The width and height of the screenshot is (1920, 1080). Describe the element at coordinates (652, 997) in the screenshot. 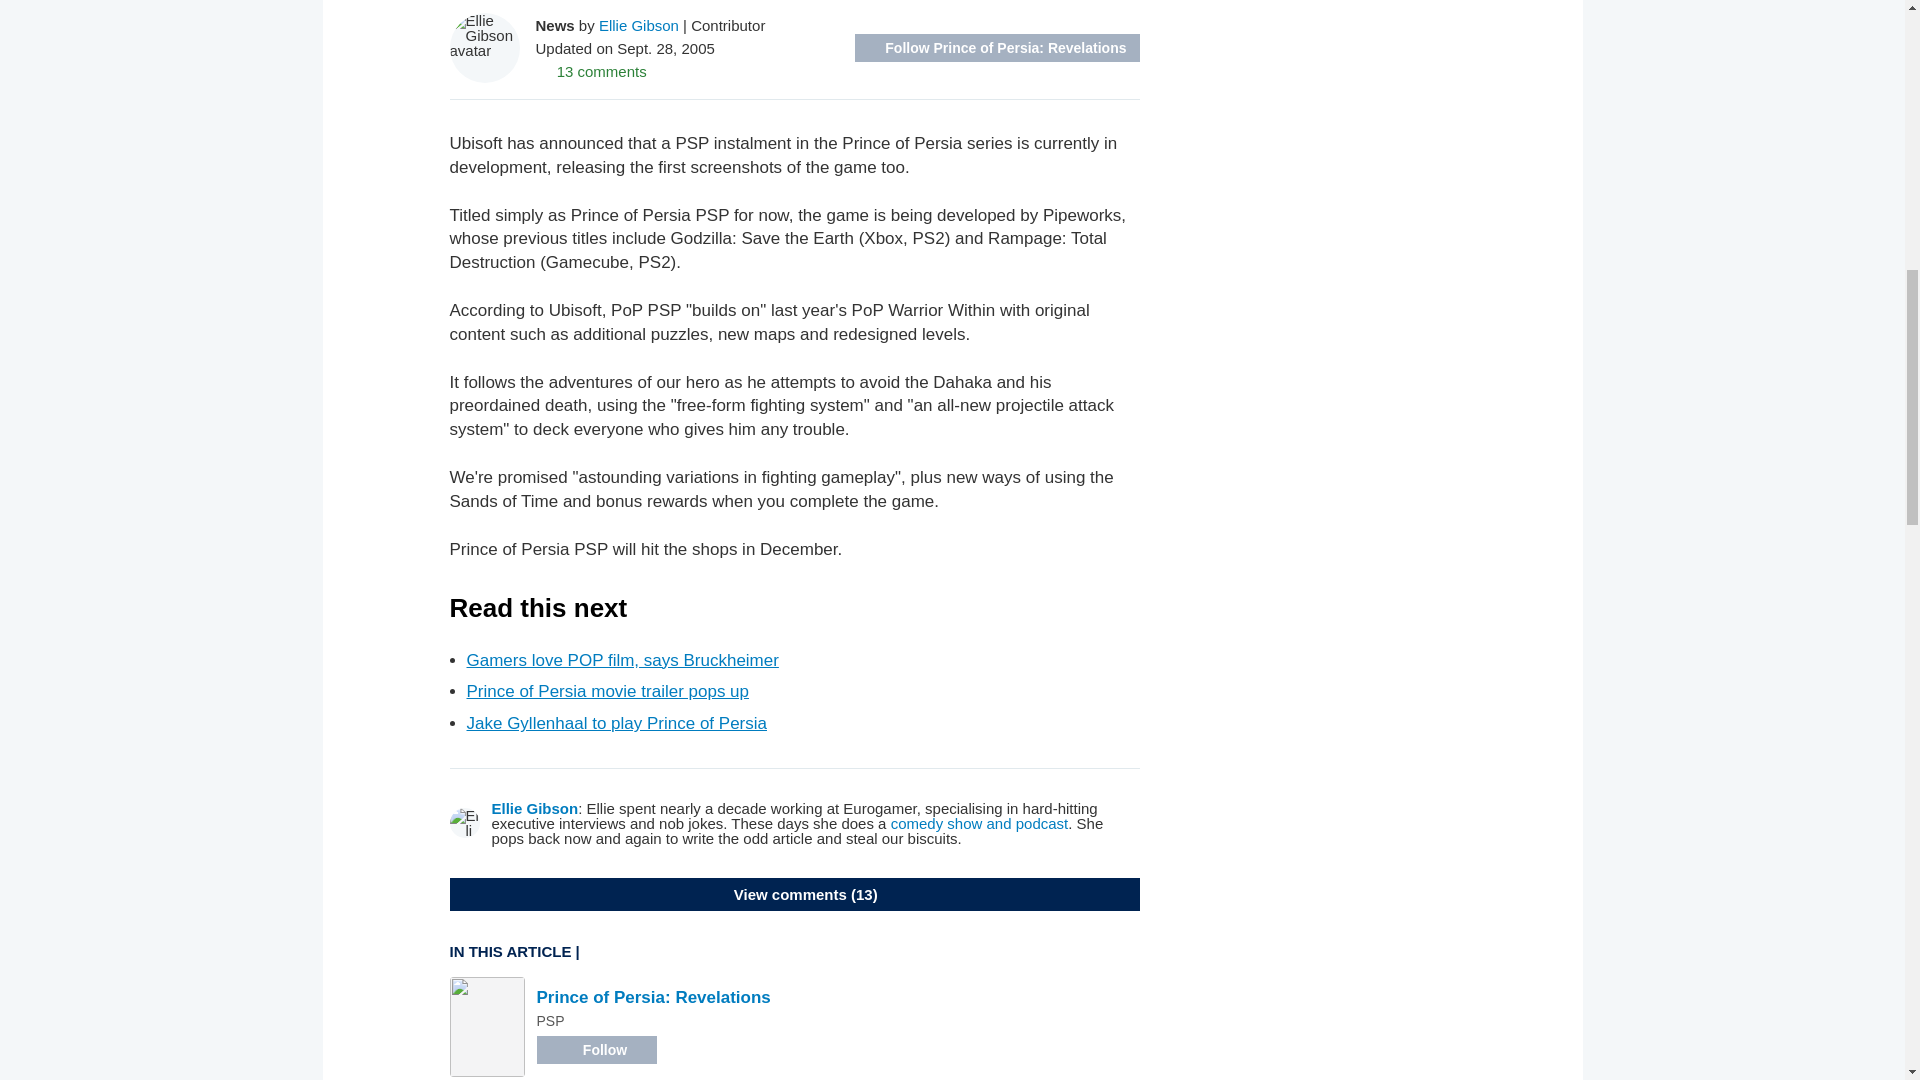

I see `Prince of Persia: Revelations` at that location.